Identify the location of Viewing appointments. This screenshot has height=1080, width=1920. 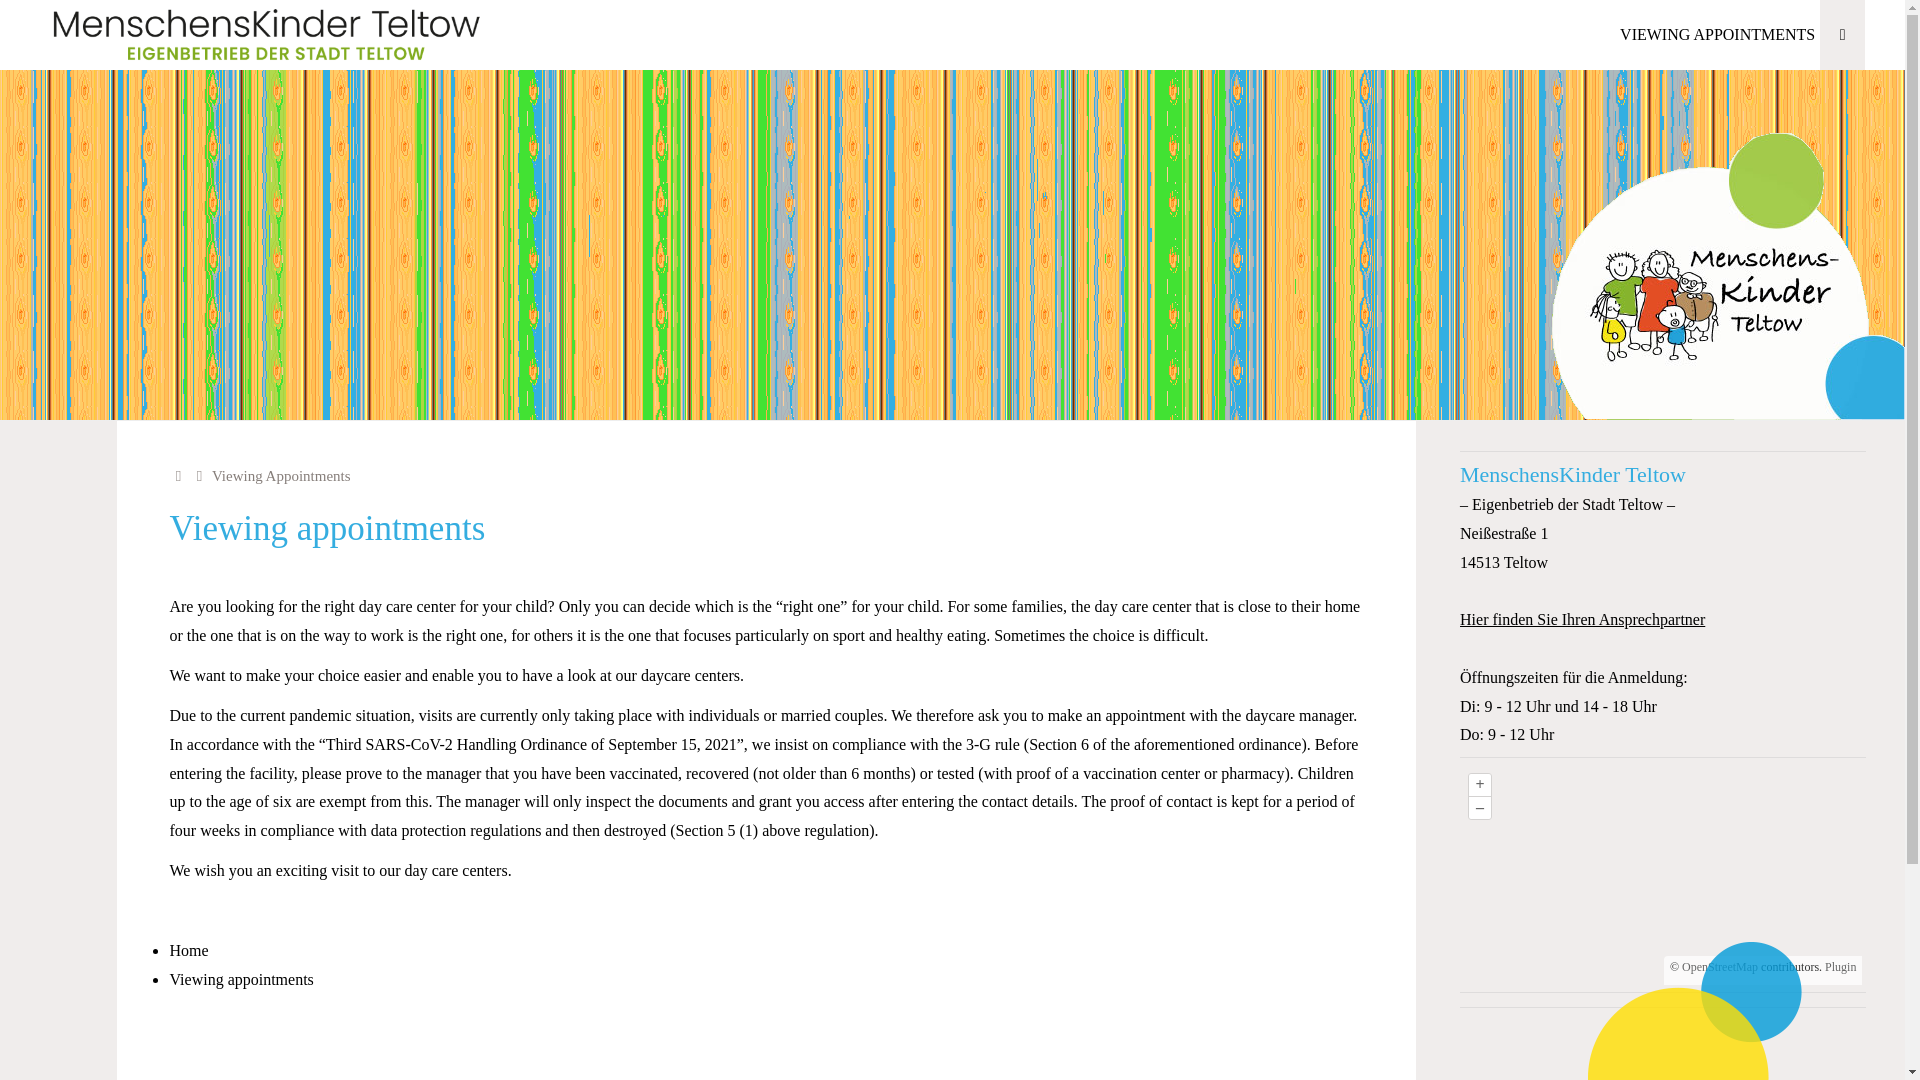
(240, 979).